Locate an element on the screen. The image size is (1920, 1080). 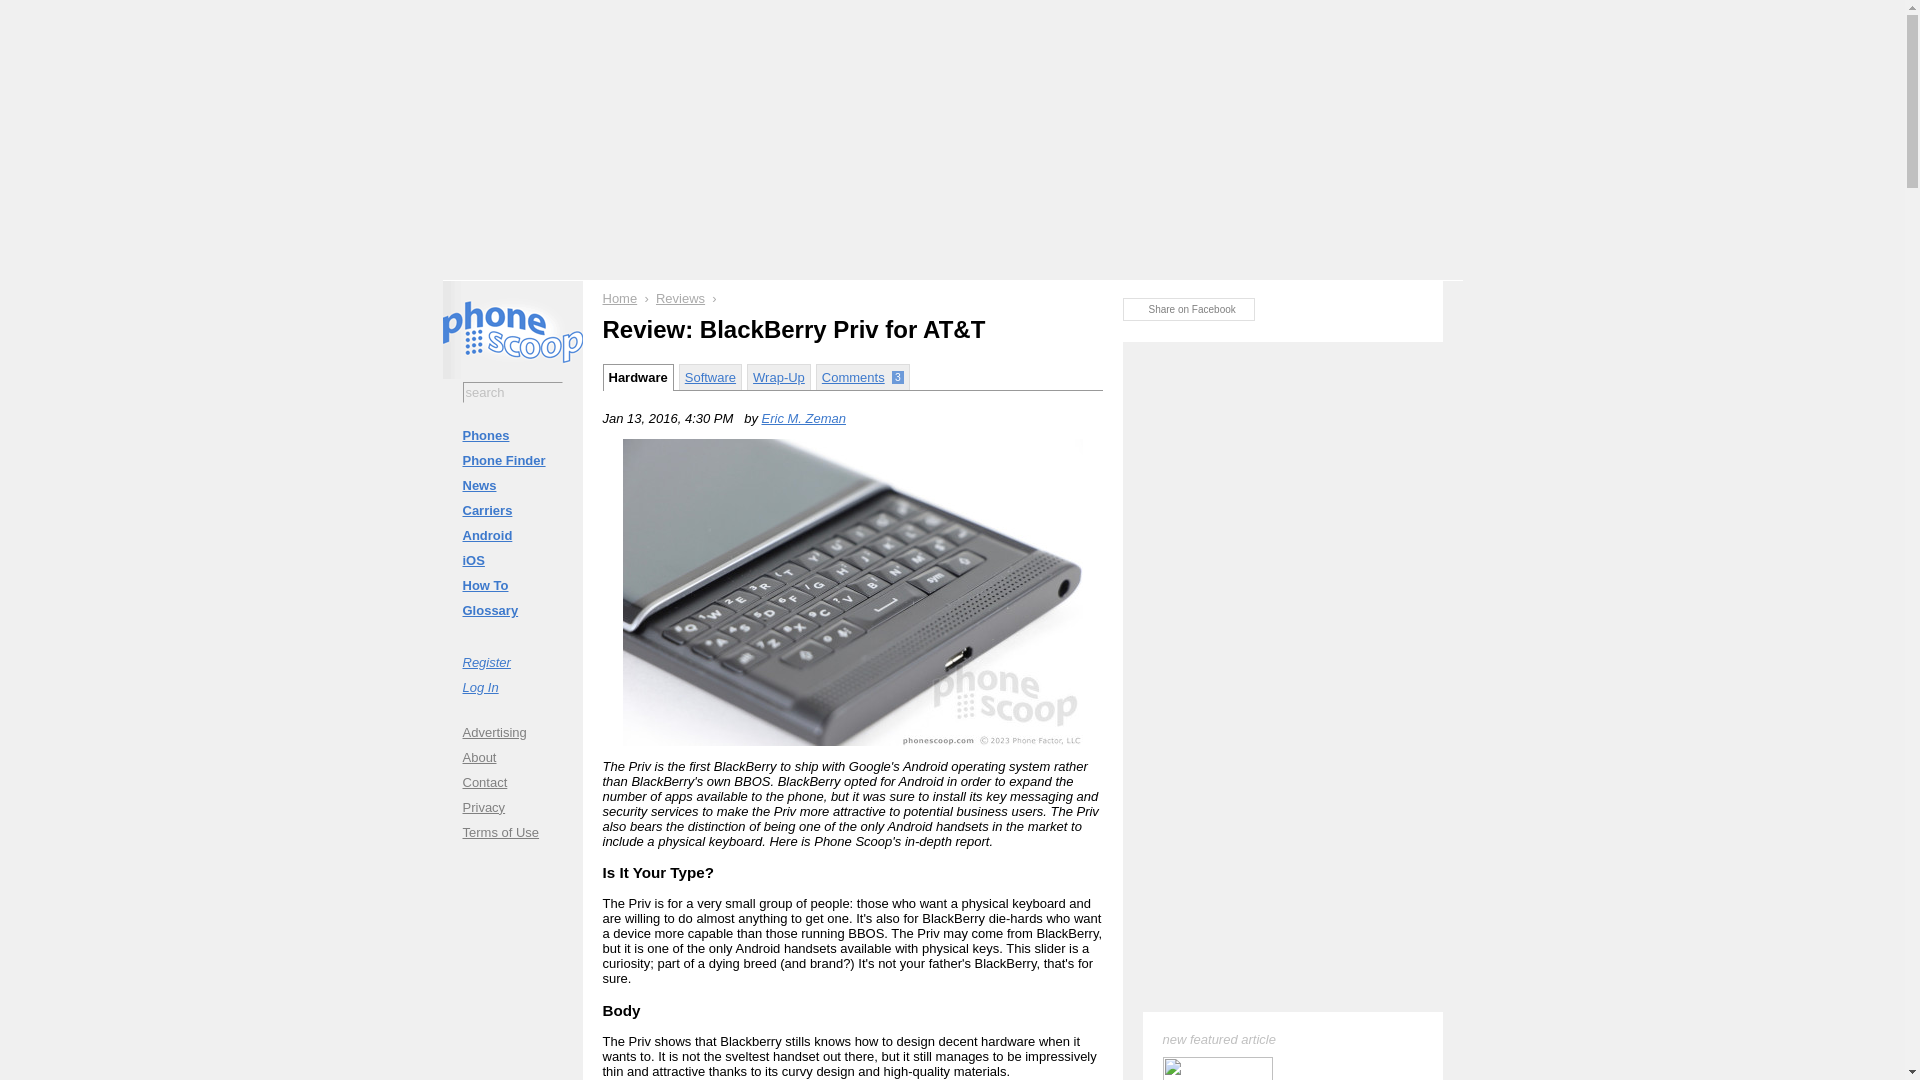
Advertising is located at coordinates (511, 732).